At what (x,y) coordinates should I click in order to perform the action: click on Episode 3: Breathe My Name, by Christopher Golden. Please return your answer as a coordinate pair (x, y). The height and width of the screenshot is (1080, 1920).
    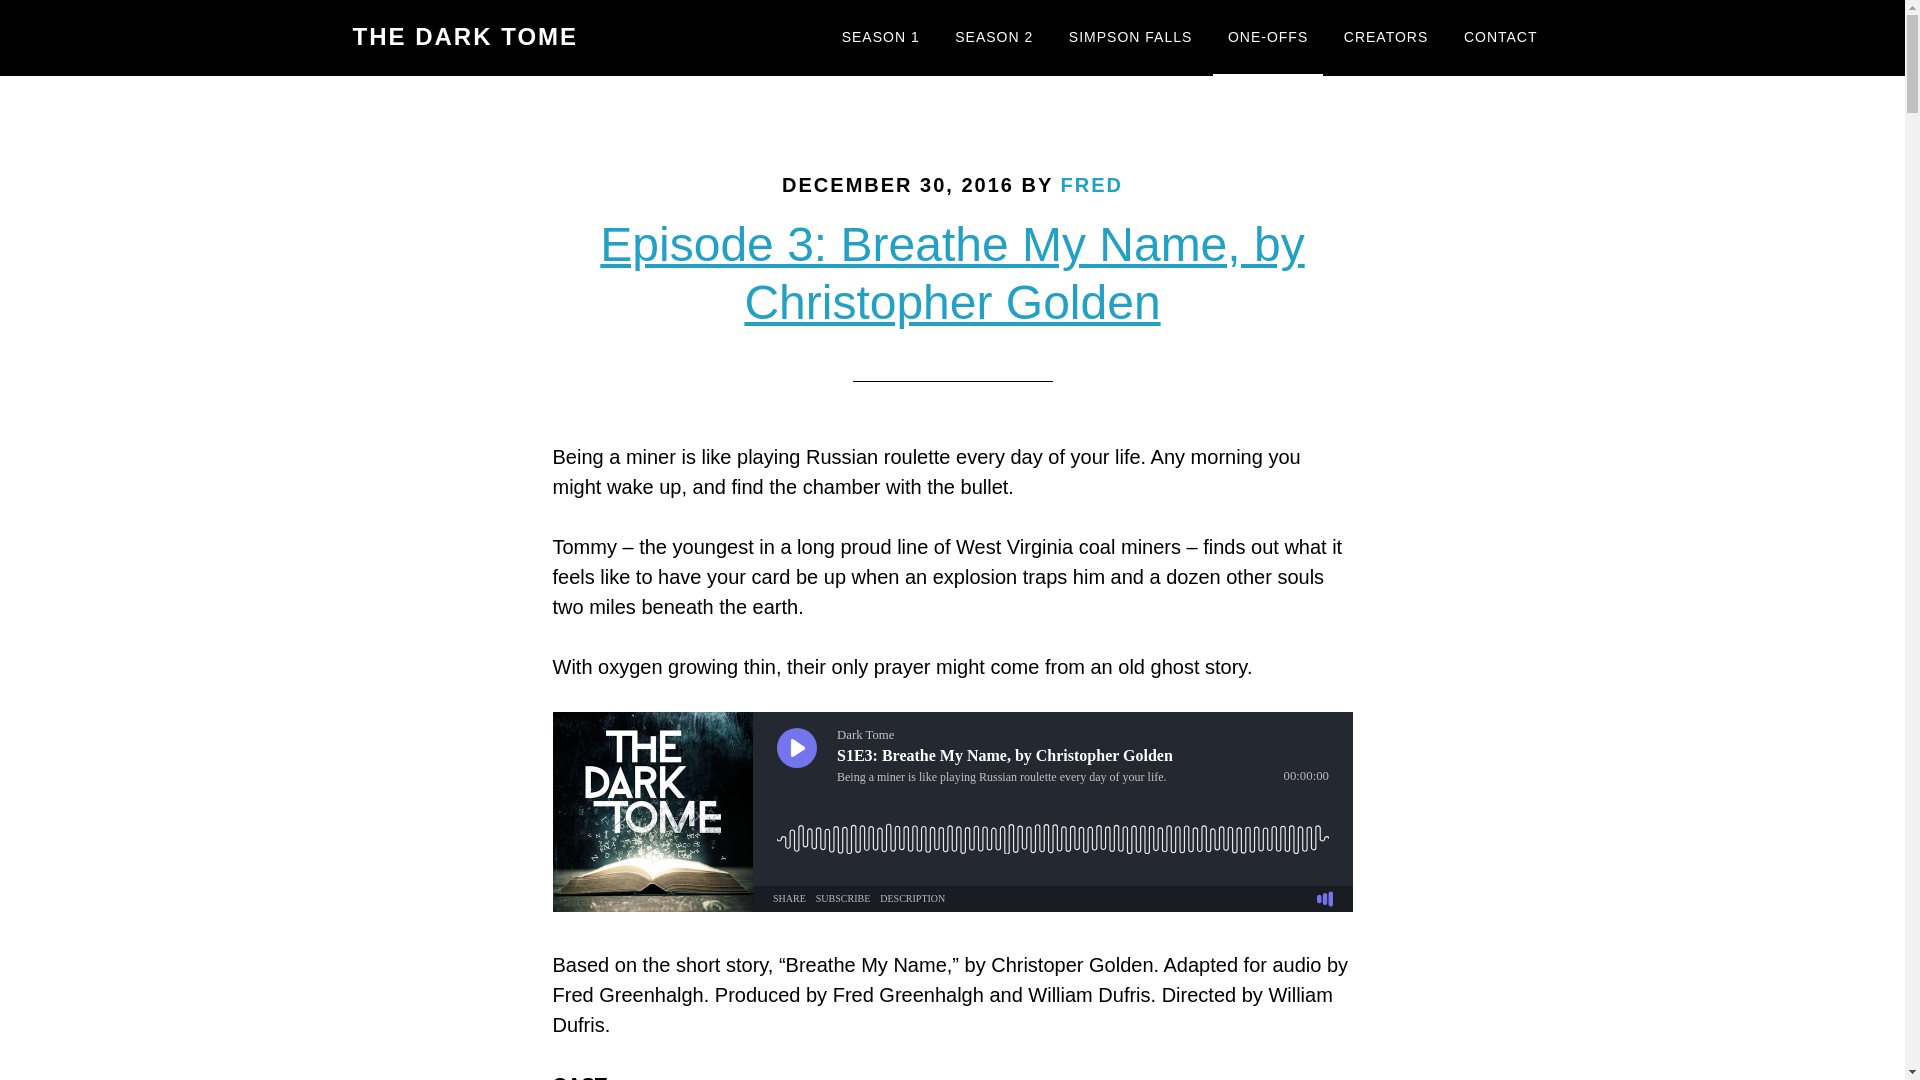
    Looking at the image, I should click on (951, 274).